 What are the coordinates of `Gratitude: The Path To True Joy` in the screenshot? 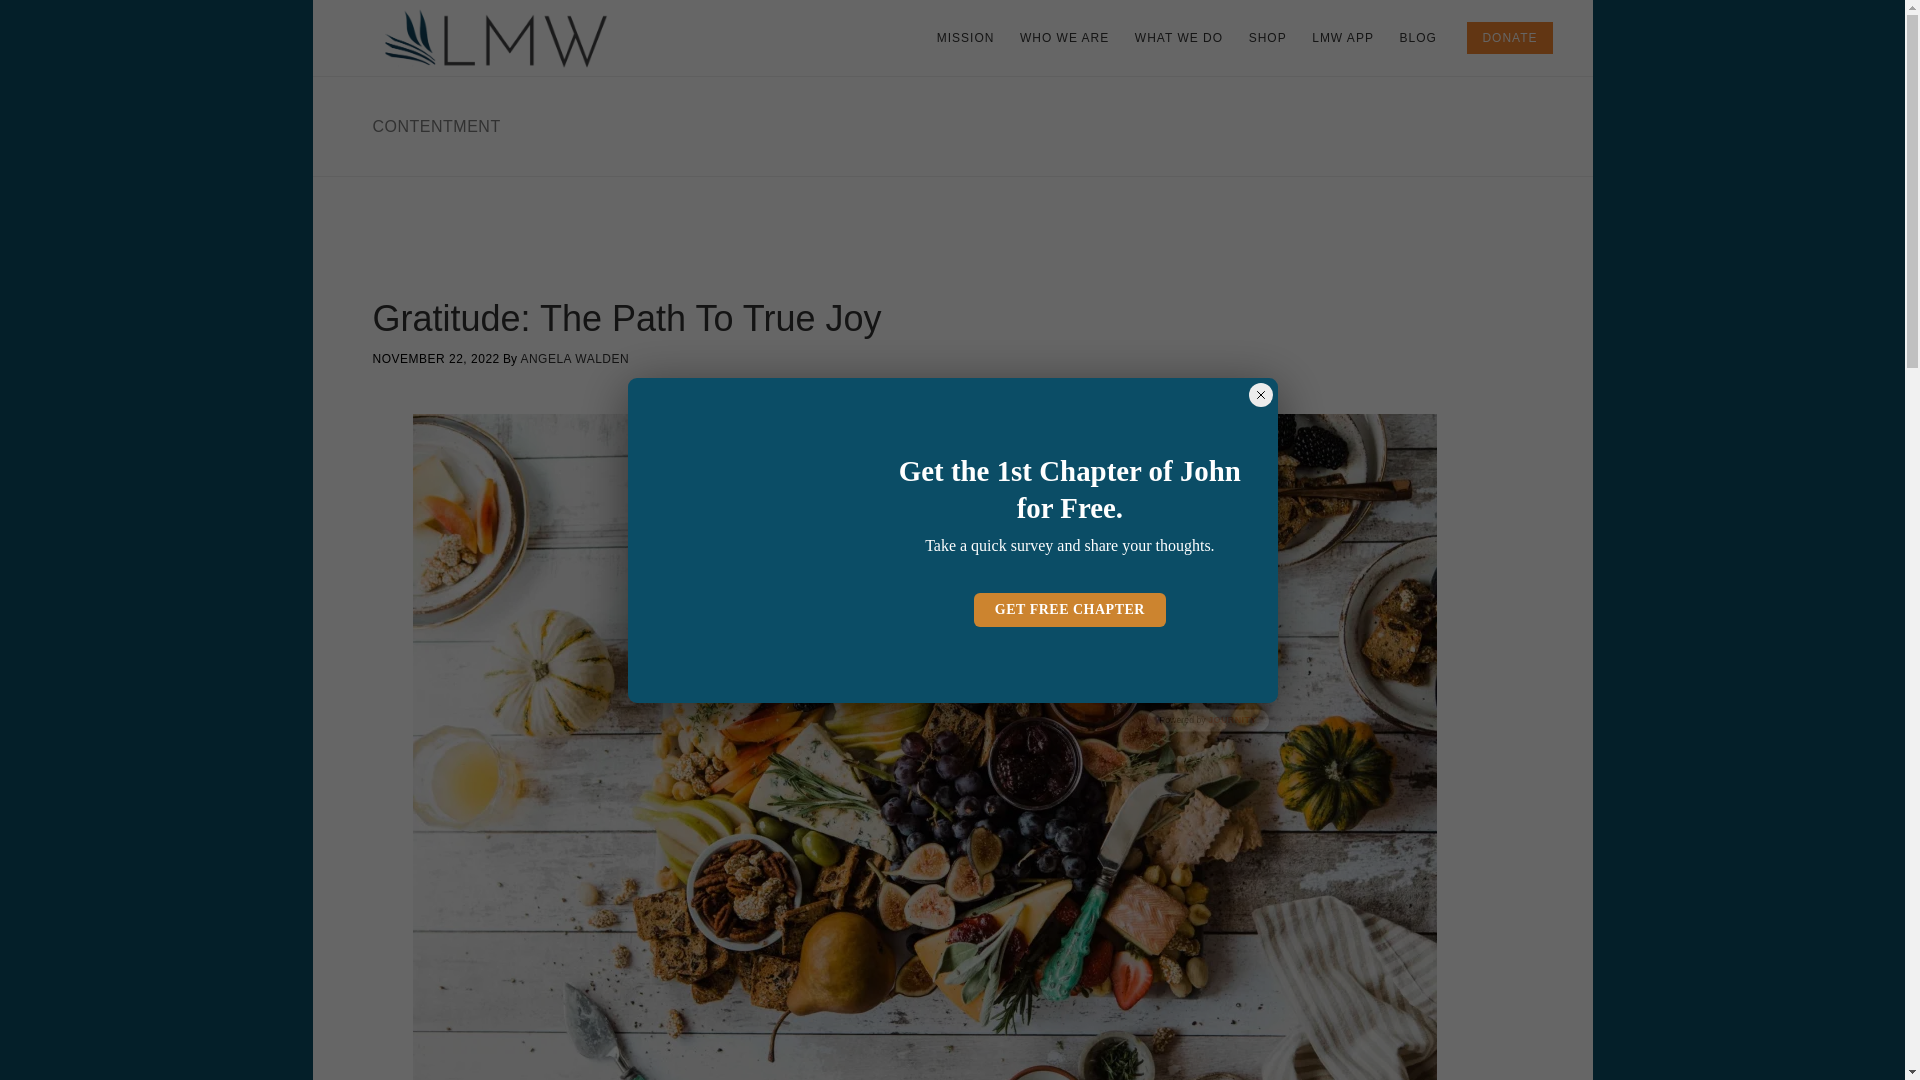 It's located at (626, 318).